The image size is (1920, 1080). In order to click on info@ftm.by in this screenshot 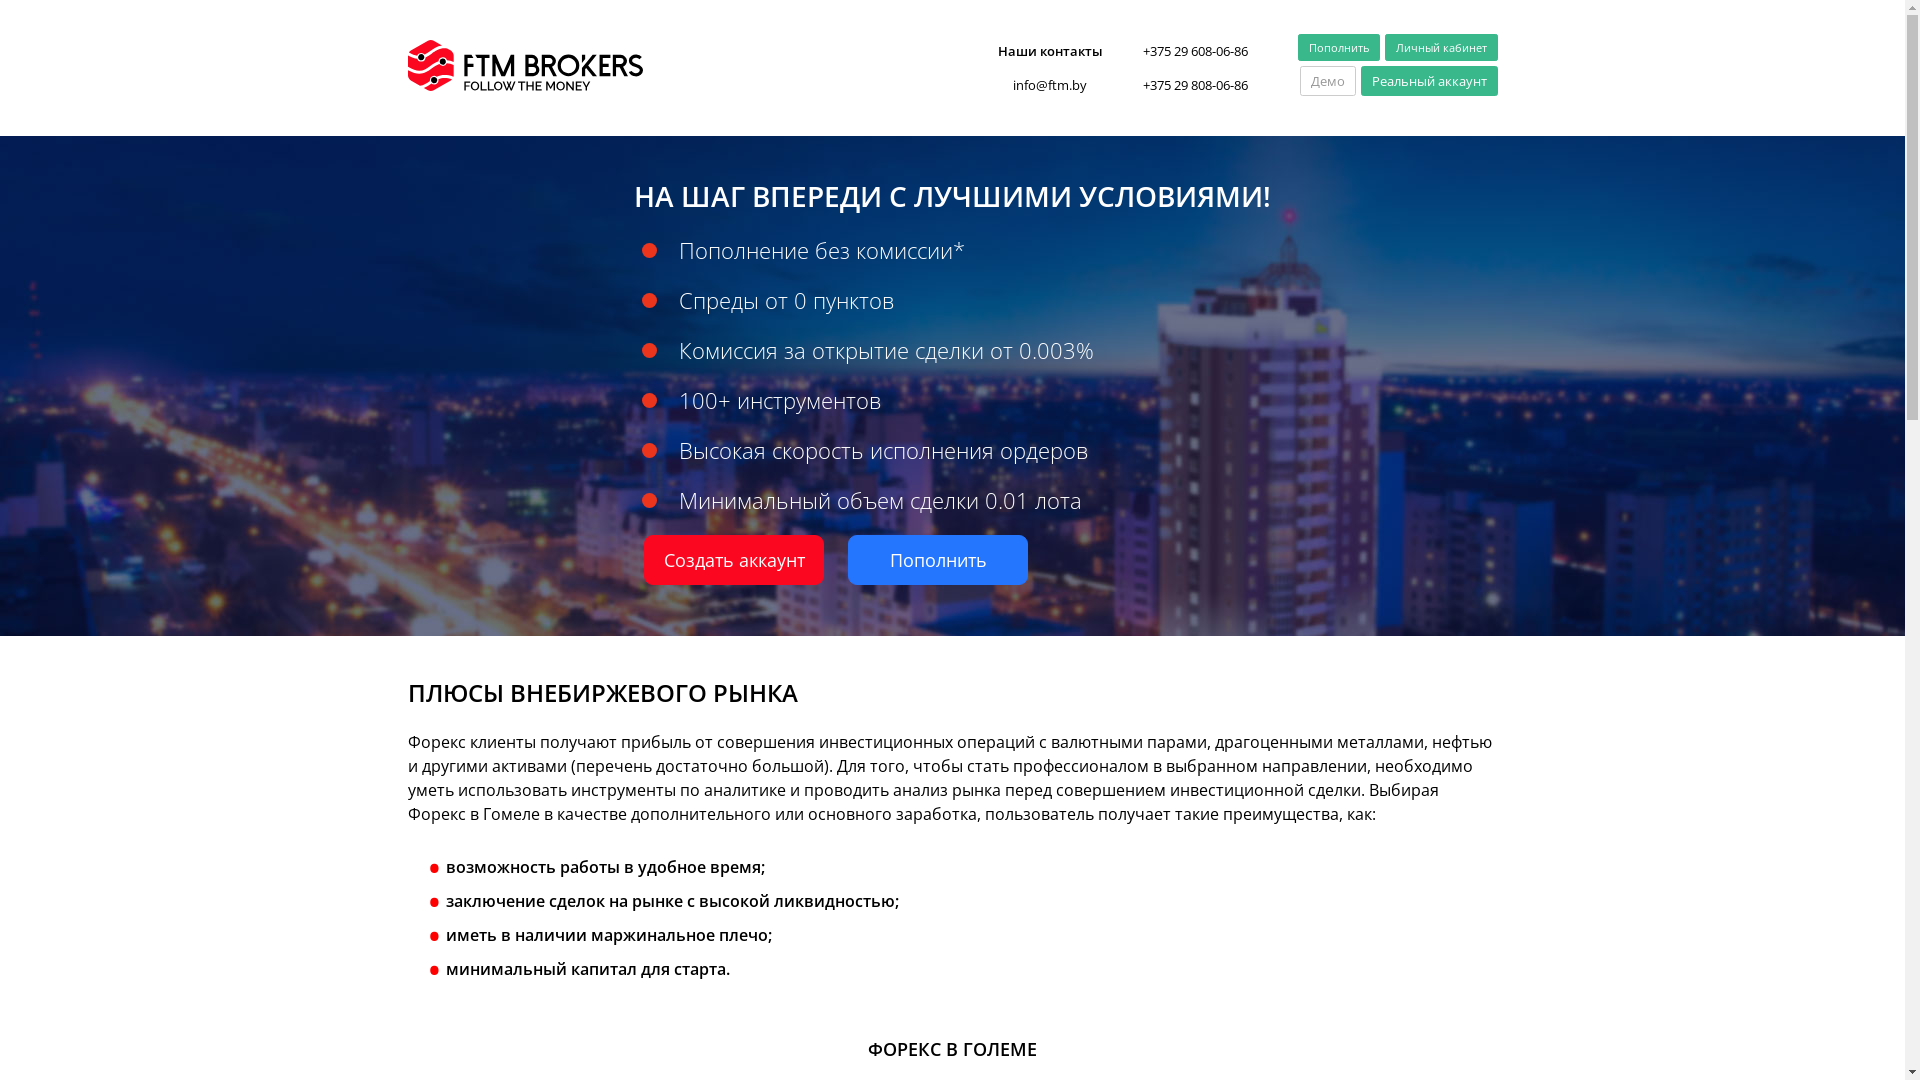, I will do `click(1050, 85)`.